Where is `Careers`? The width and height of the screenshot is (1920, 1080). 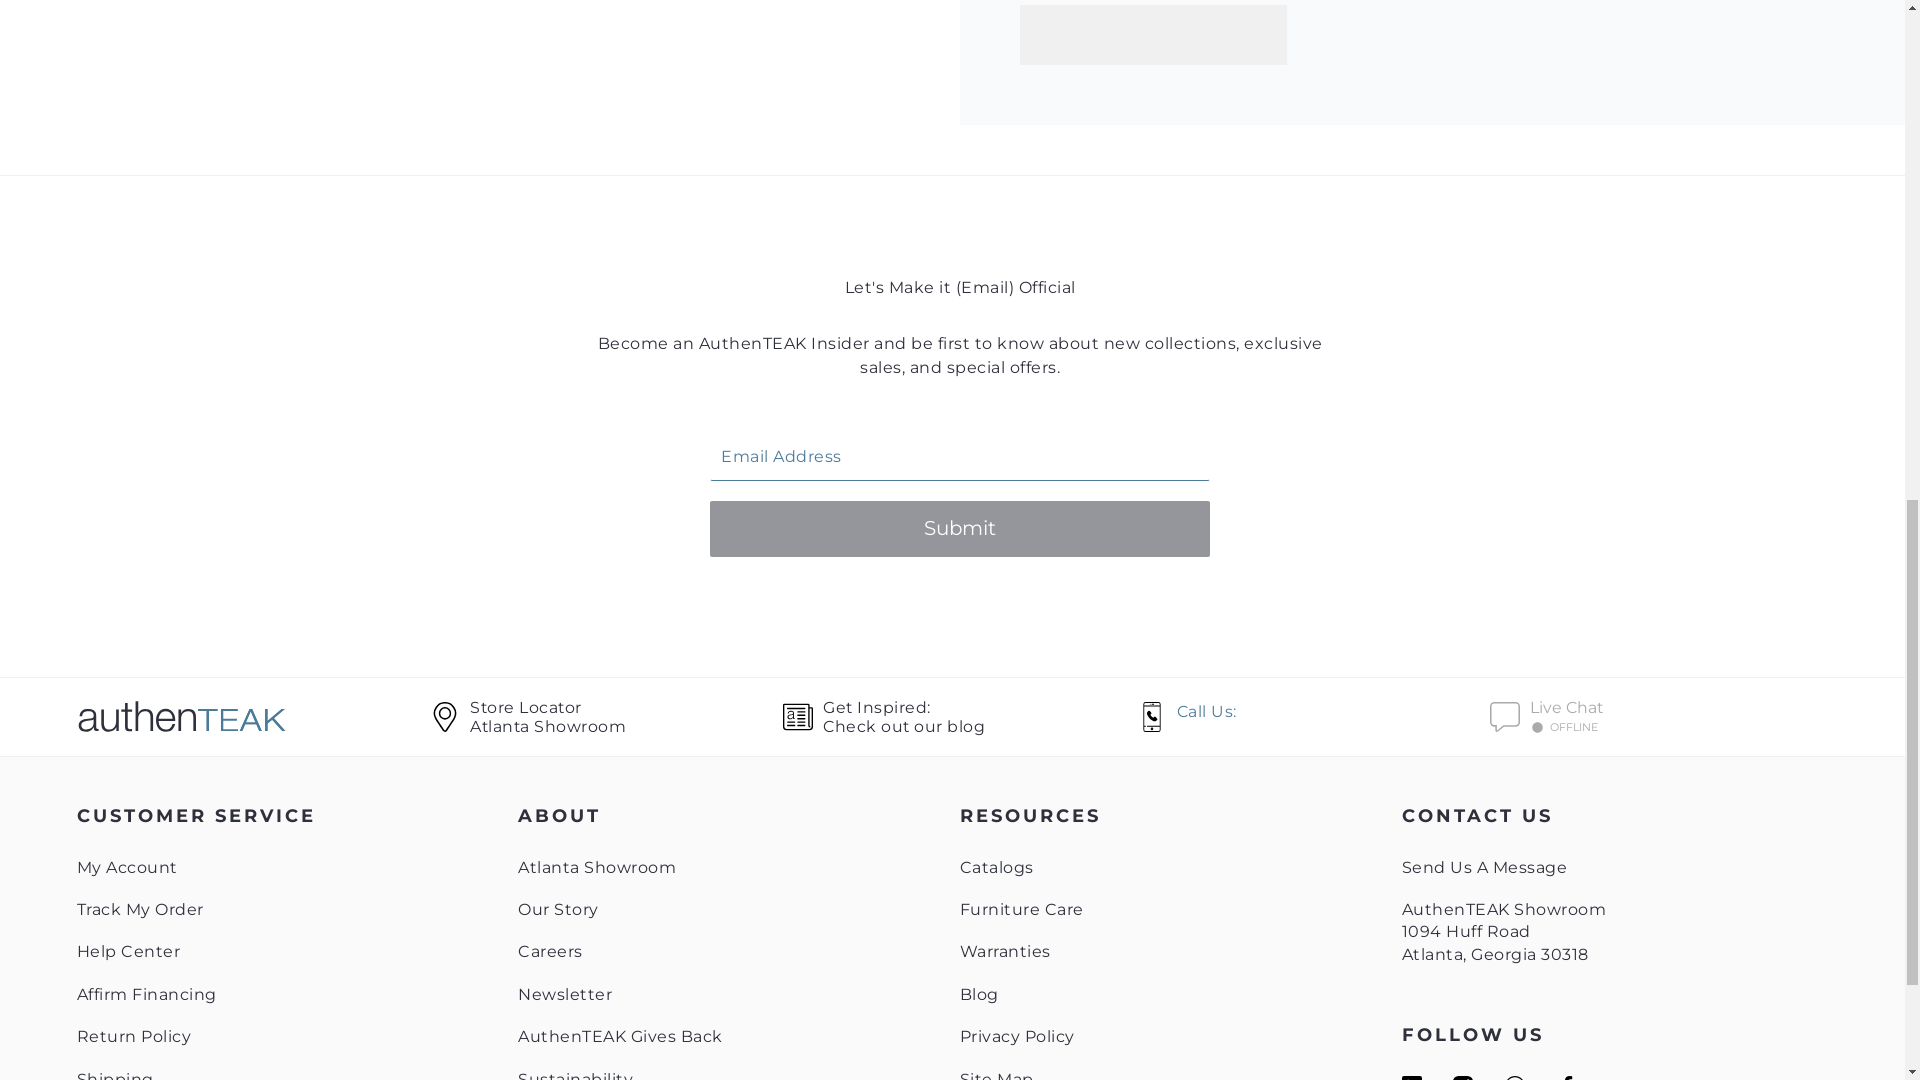 Careers is located at coordinates (127, 866).